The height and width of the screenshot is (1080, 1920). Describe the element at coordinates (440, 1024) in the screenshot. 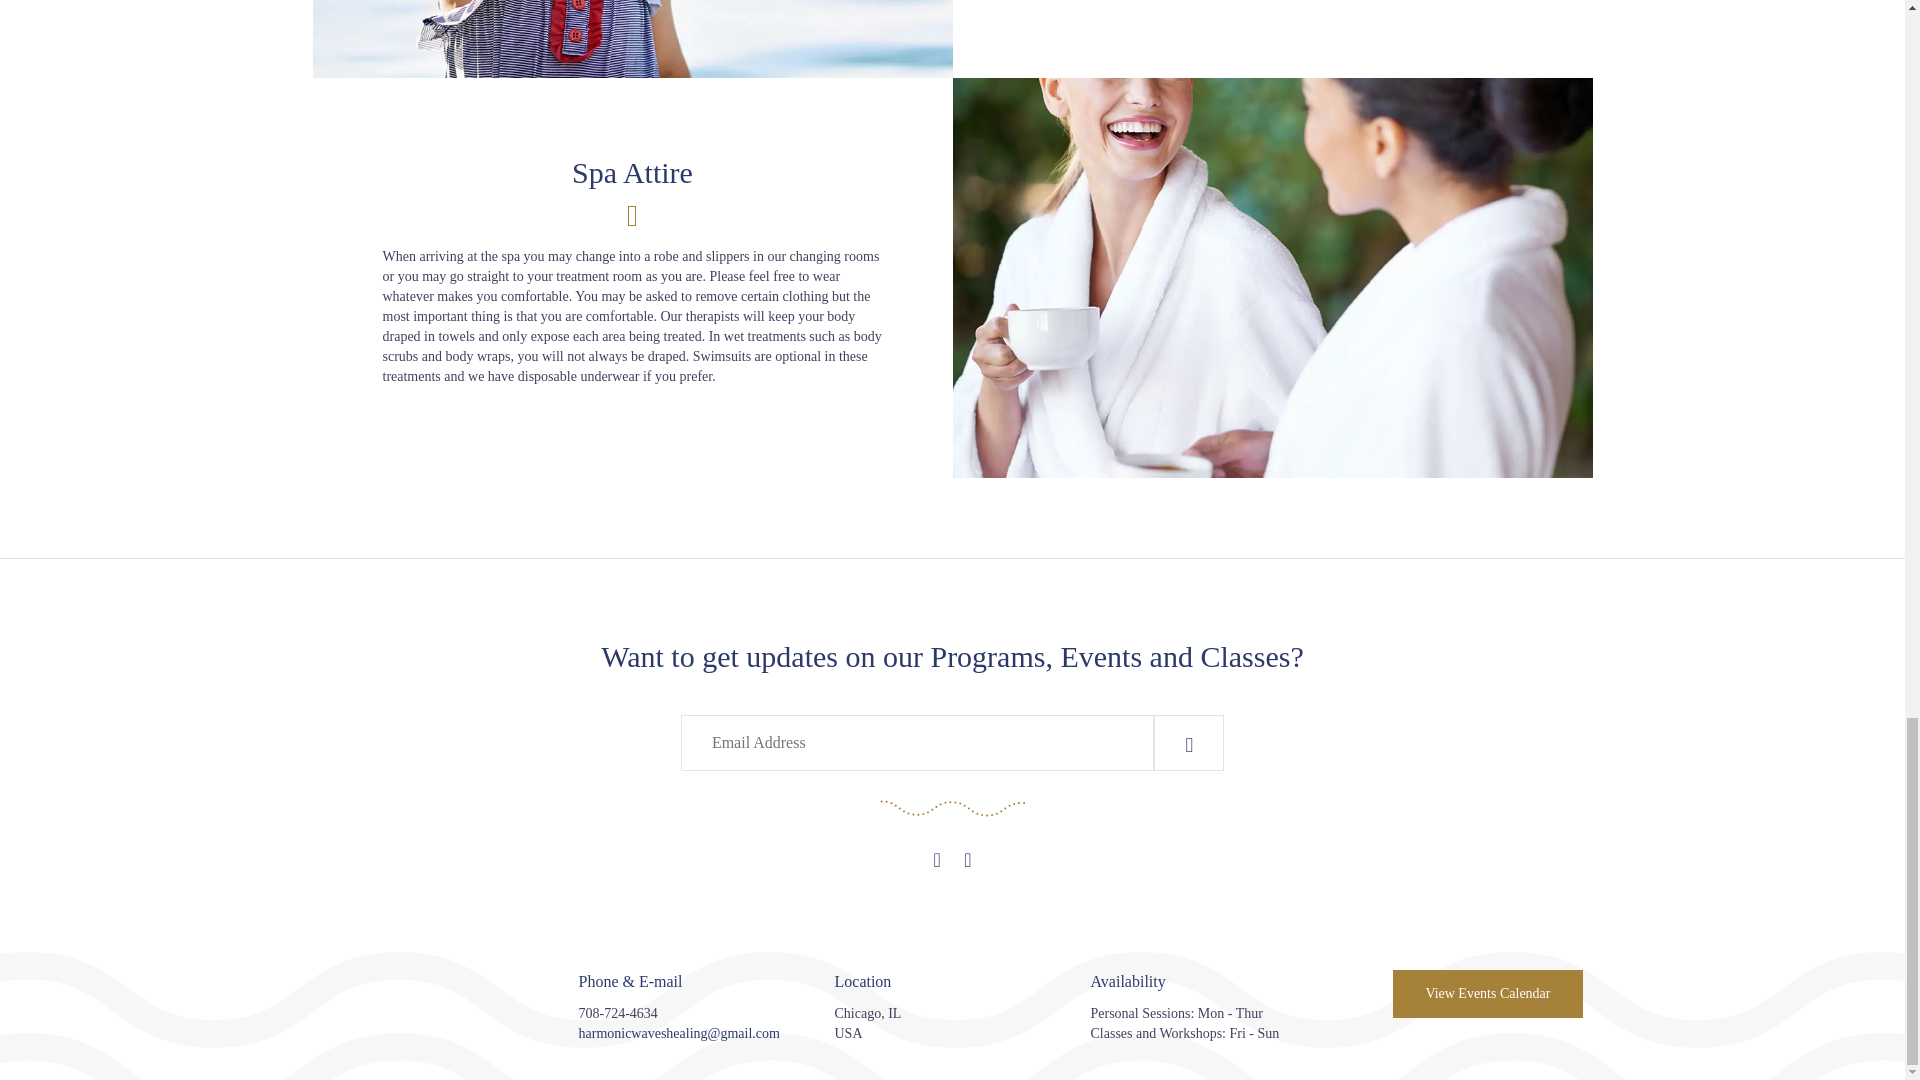

I see `footericon-01` at that location.